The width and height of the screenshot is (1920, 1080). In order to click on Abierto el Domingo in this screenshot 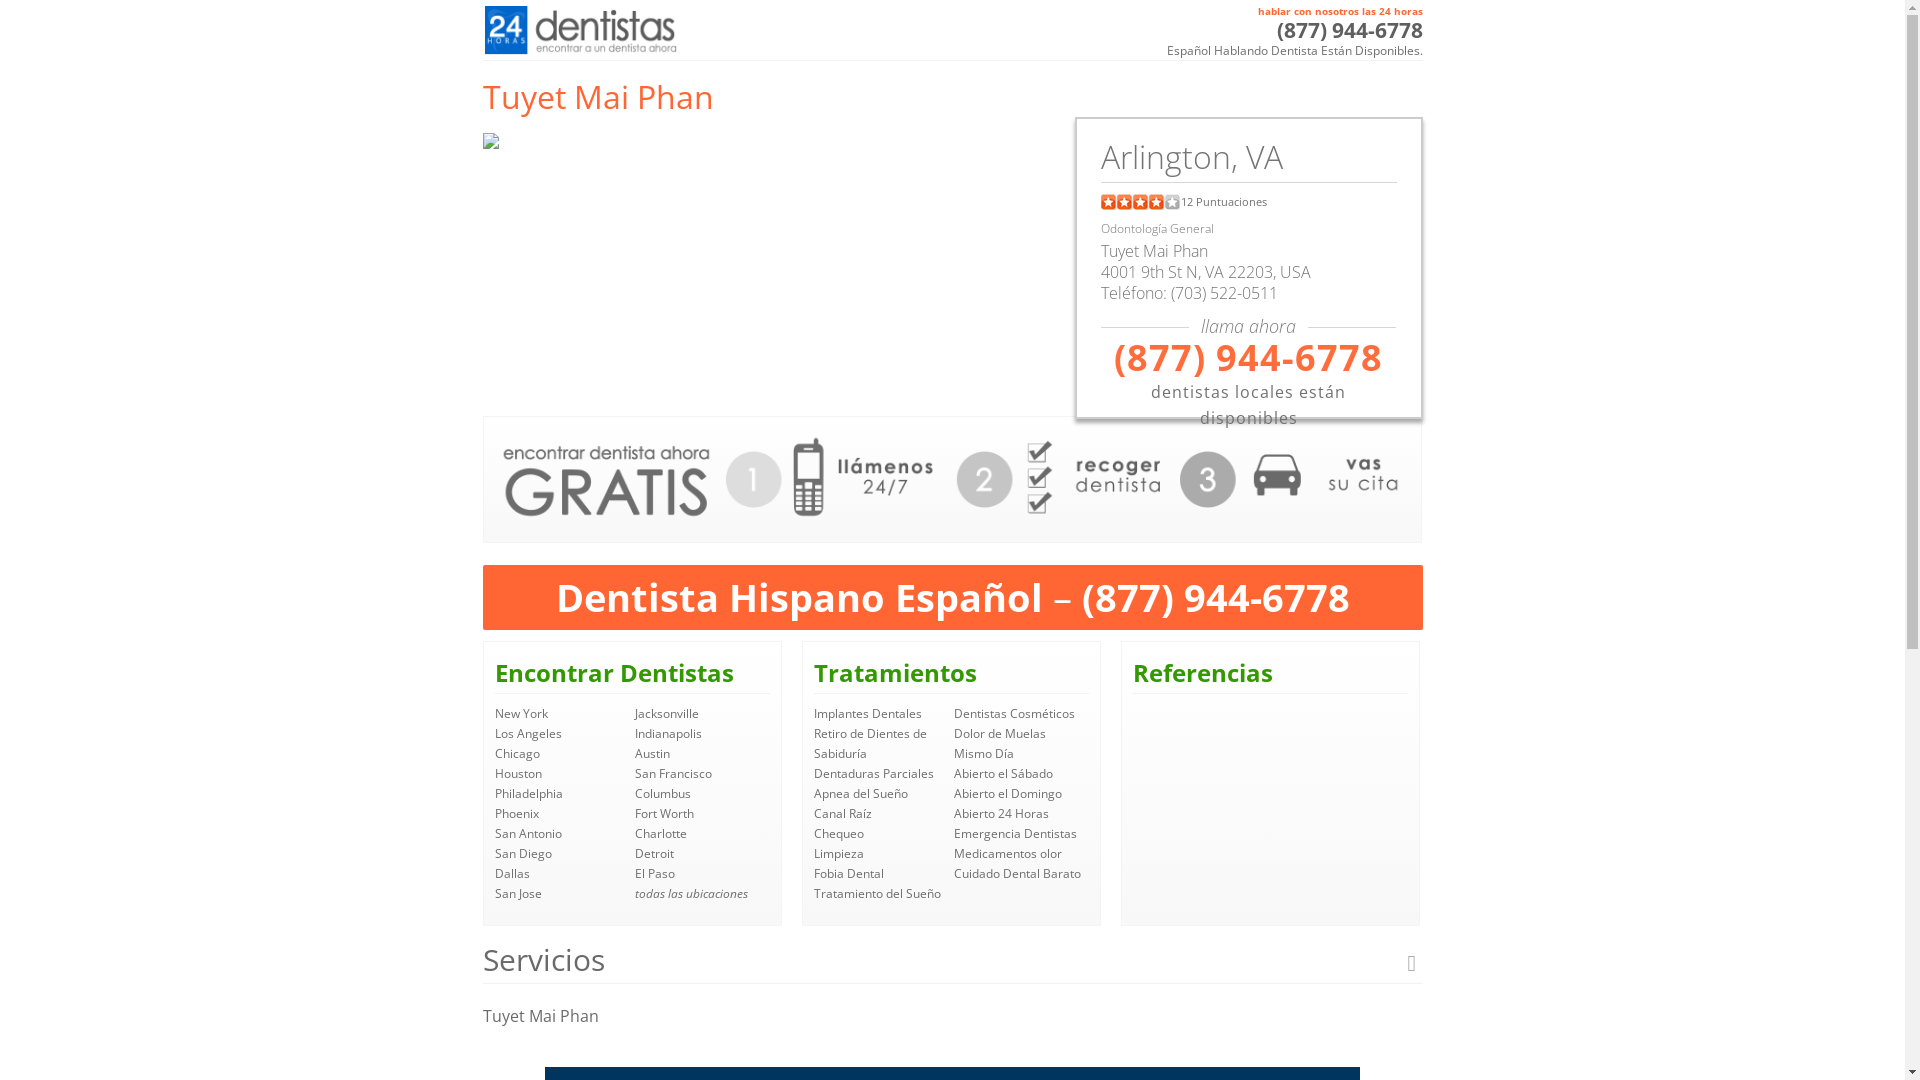, I will do `click(1008, 794)`.